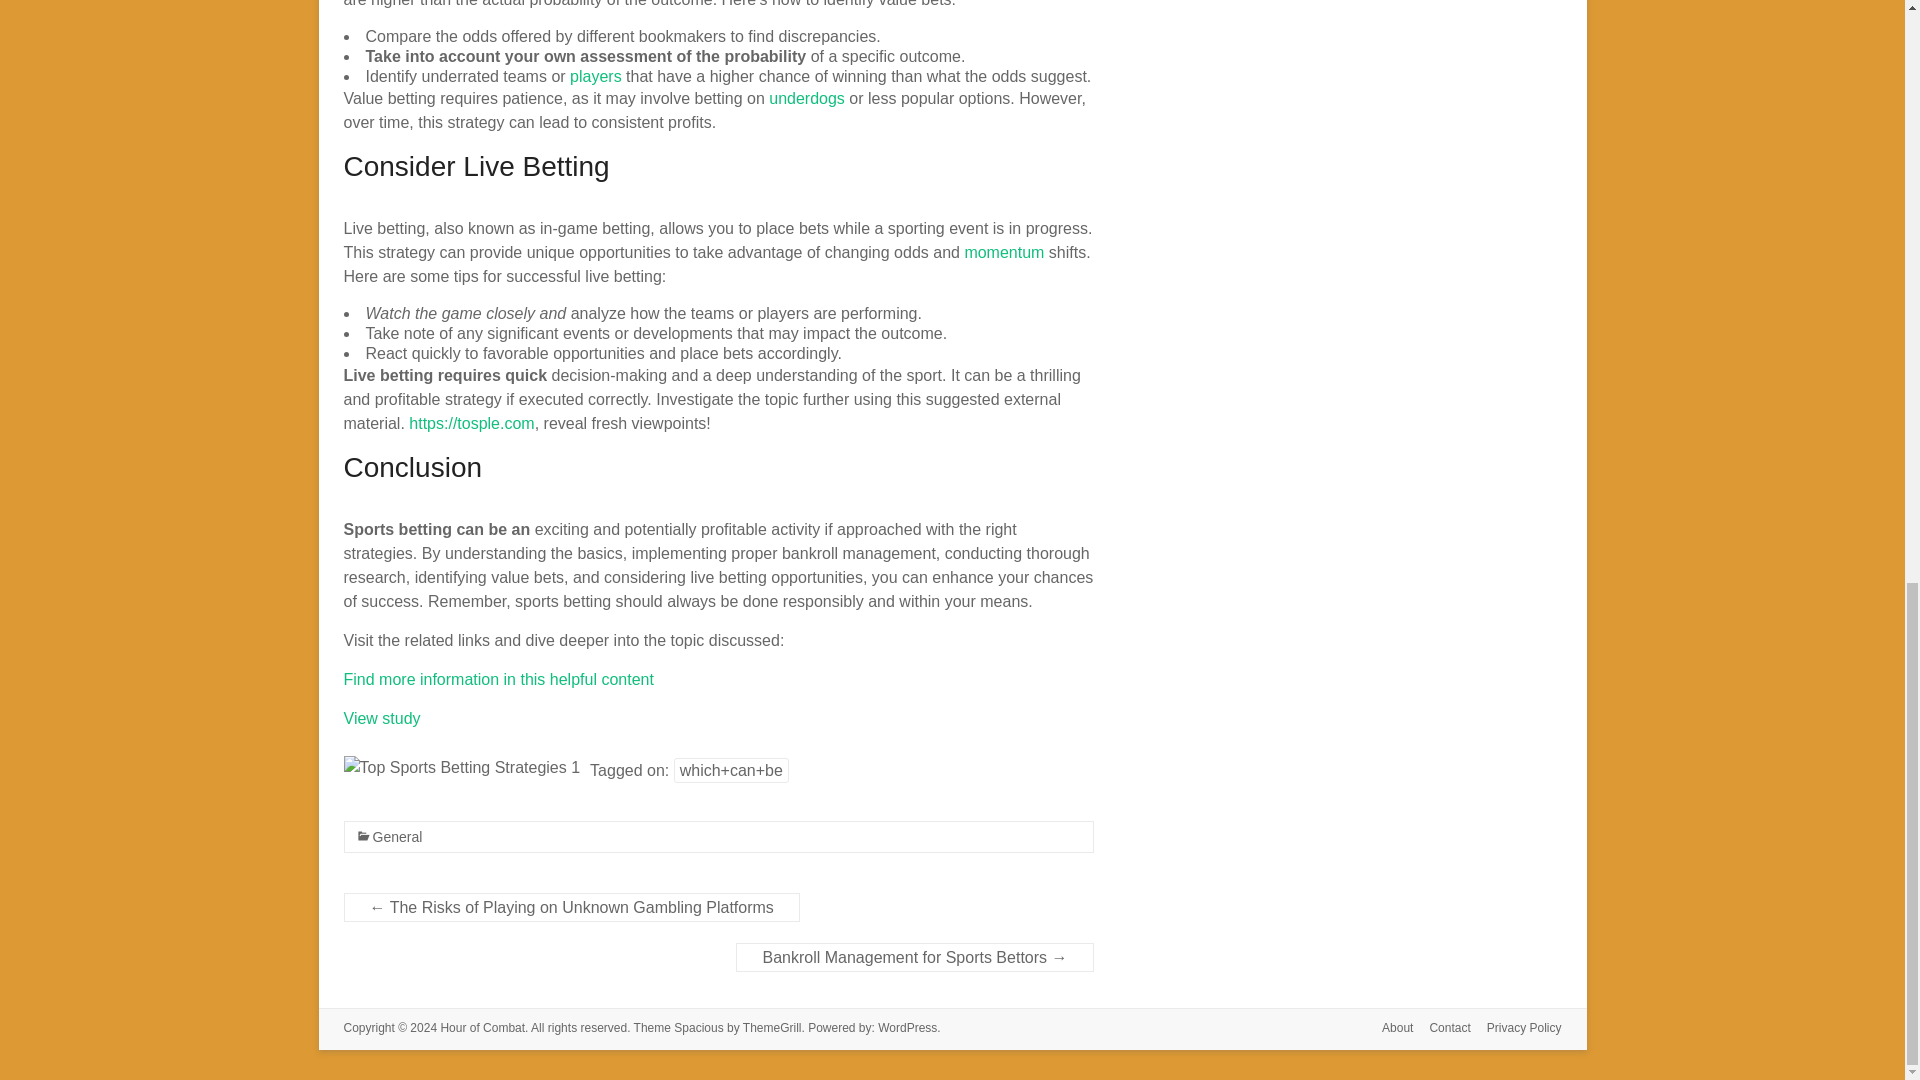  I want to click on momentum, so click(1004, 252).